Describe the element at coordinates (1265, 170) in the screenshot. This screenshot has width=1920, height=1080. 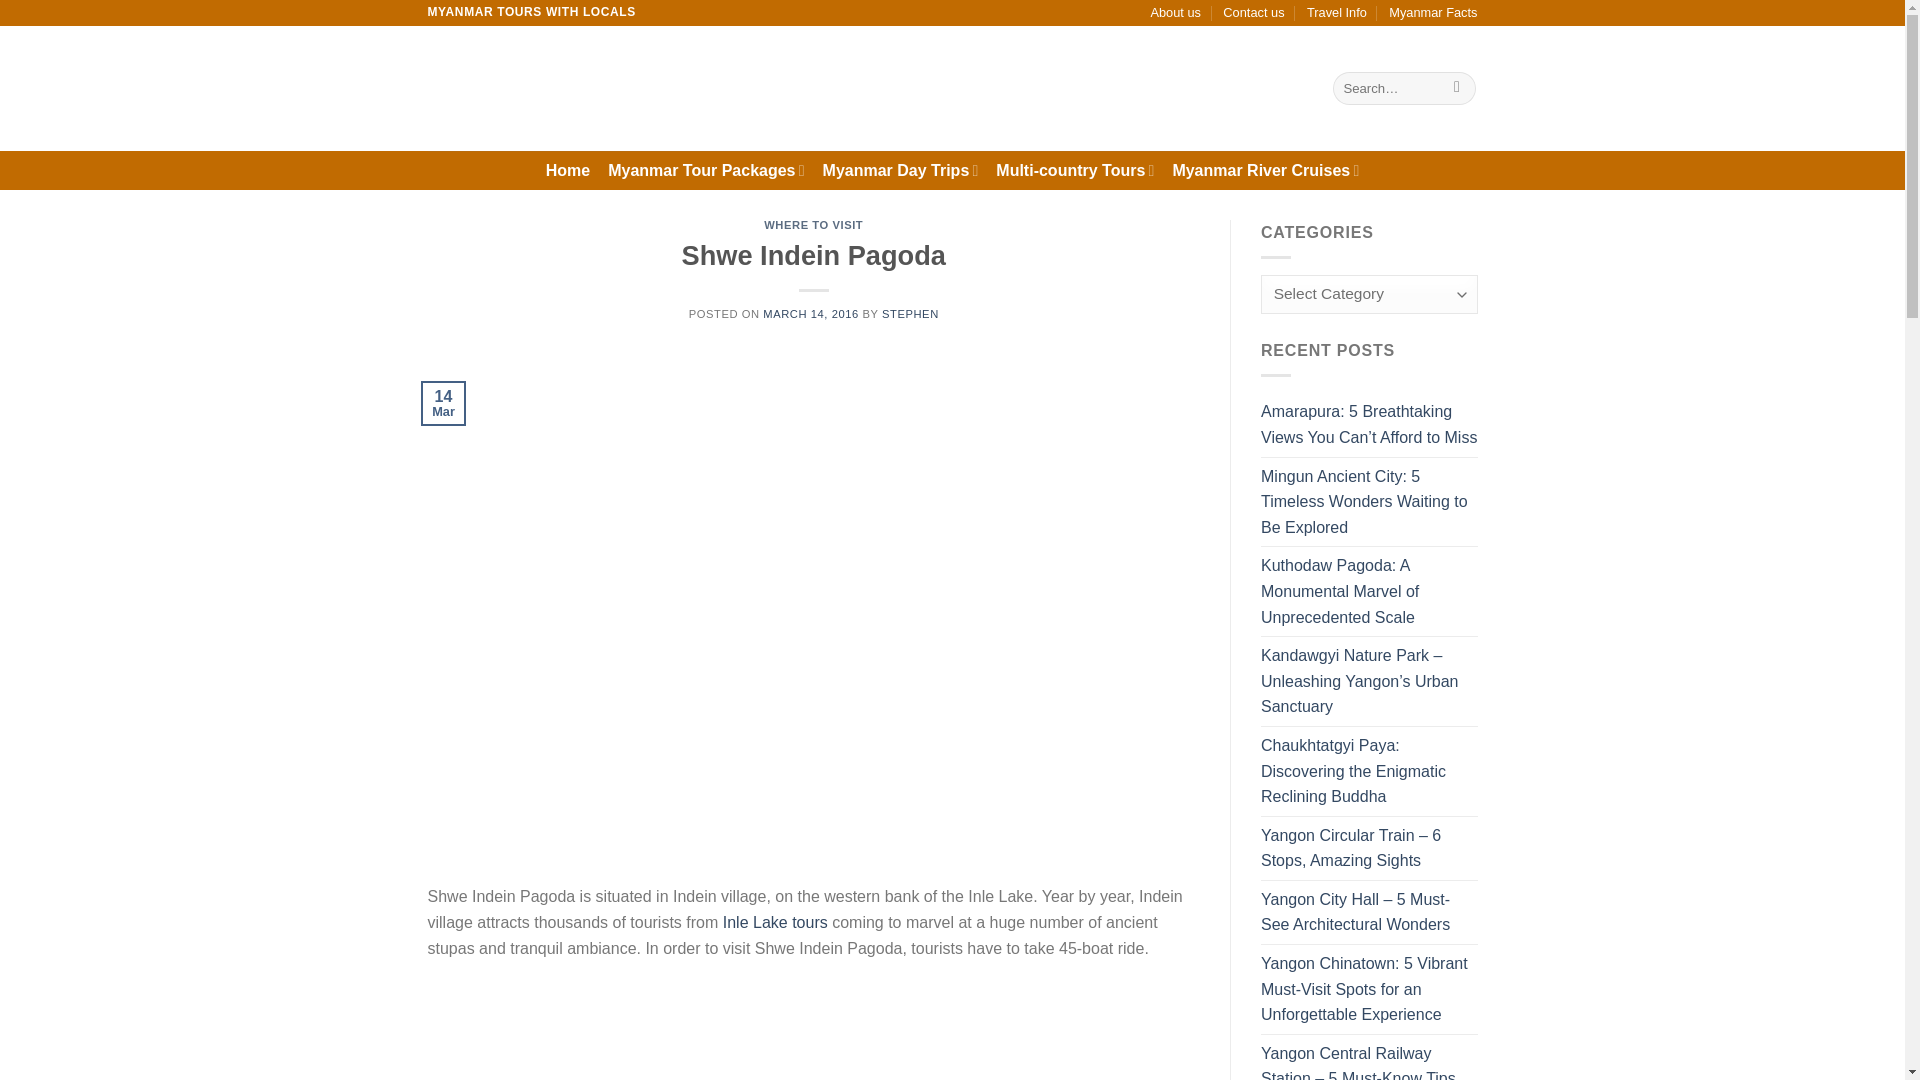
I see `Myanmar River Cruises` at that location.